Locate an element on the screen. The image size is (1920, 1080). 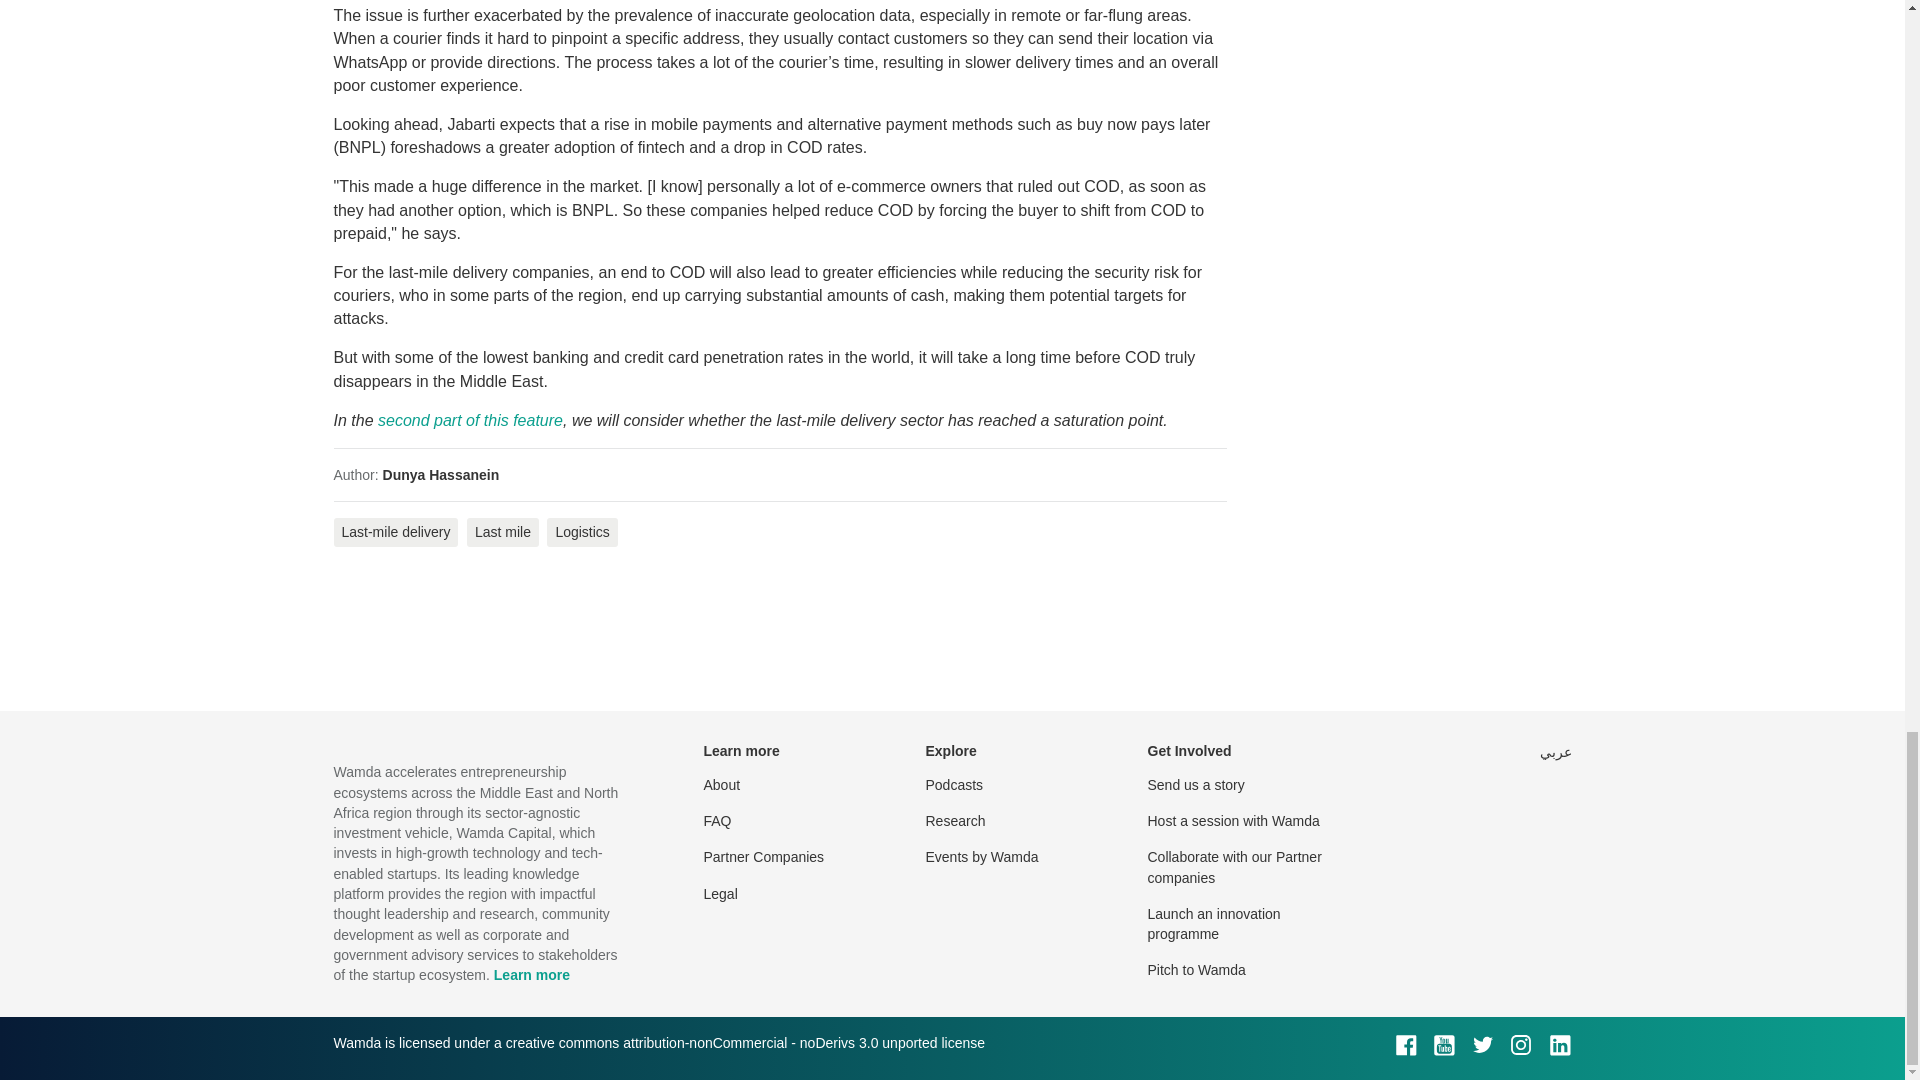
second part of this feature is located at coordinates (470, 420).